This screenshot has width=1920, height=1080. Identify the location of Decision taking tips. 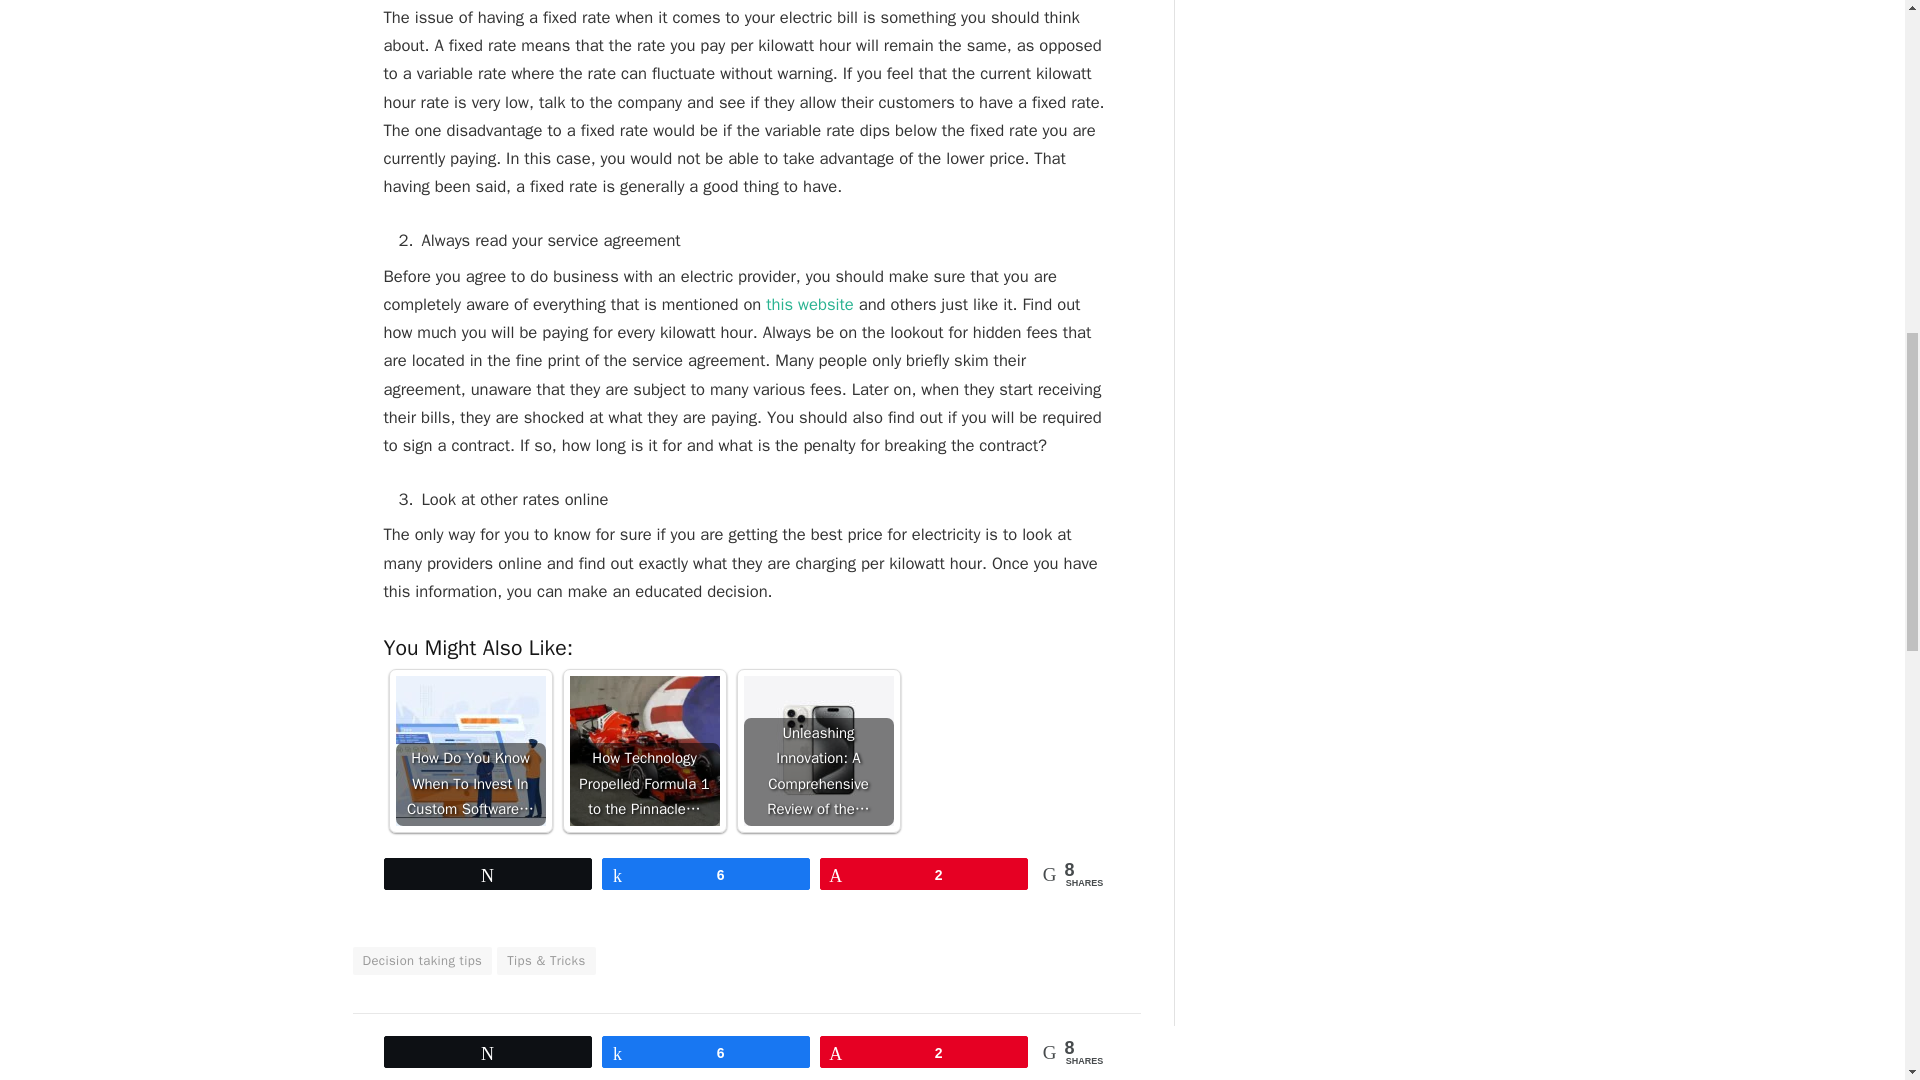
(421, 961).